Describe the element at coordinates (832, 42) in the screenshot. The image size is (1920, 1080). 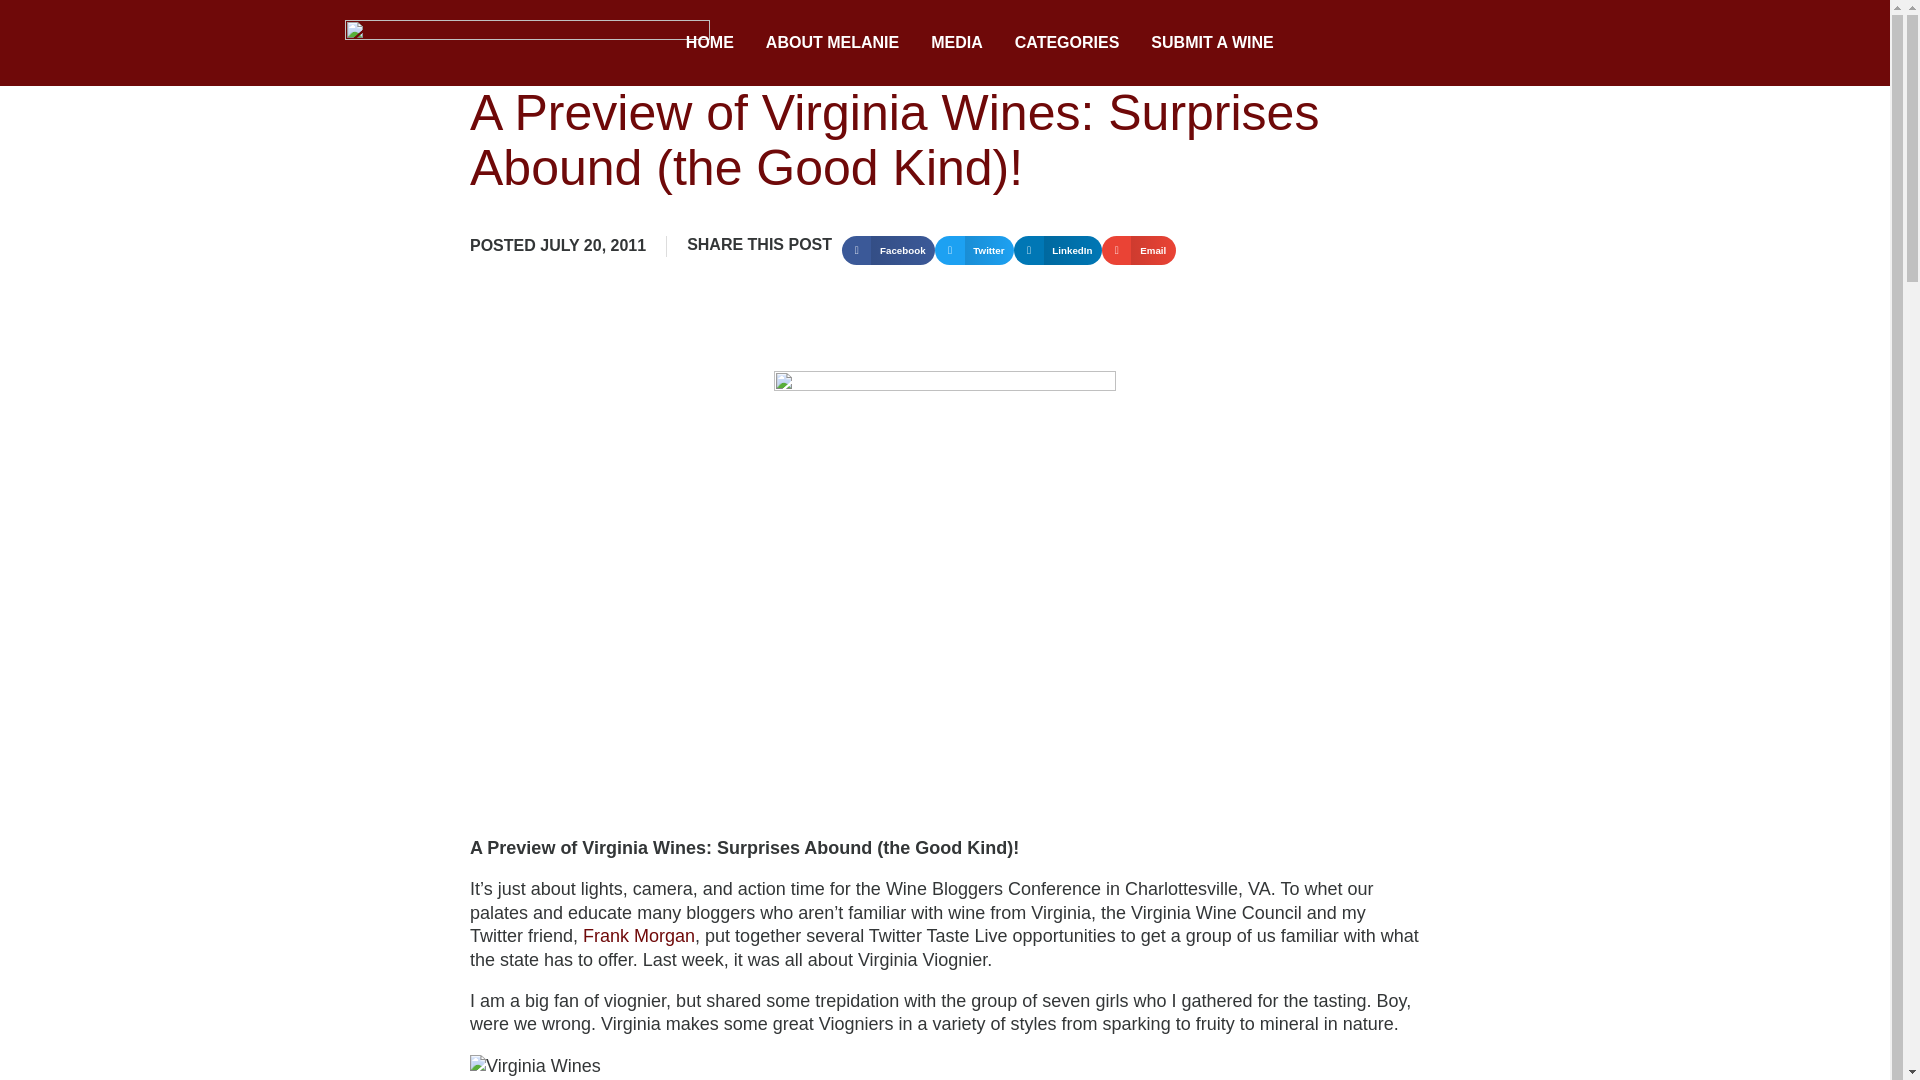
I see `ABOUT MELANIE` at that location.